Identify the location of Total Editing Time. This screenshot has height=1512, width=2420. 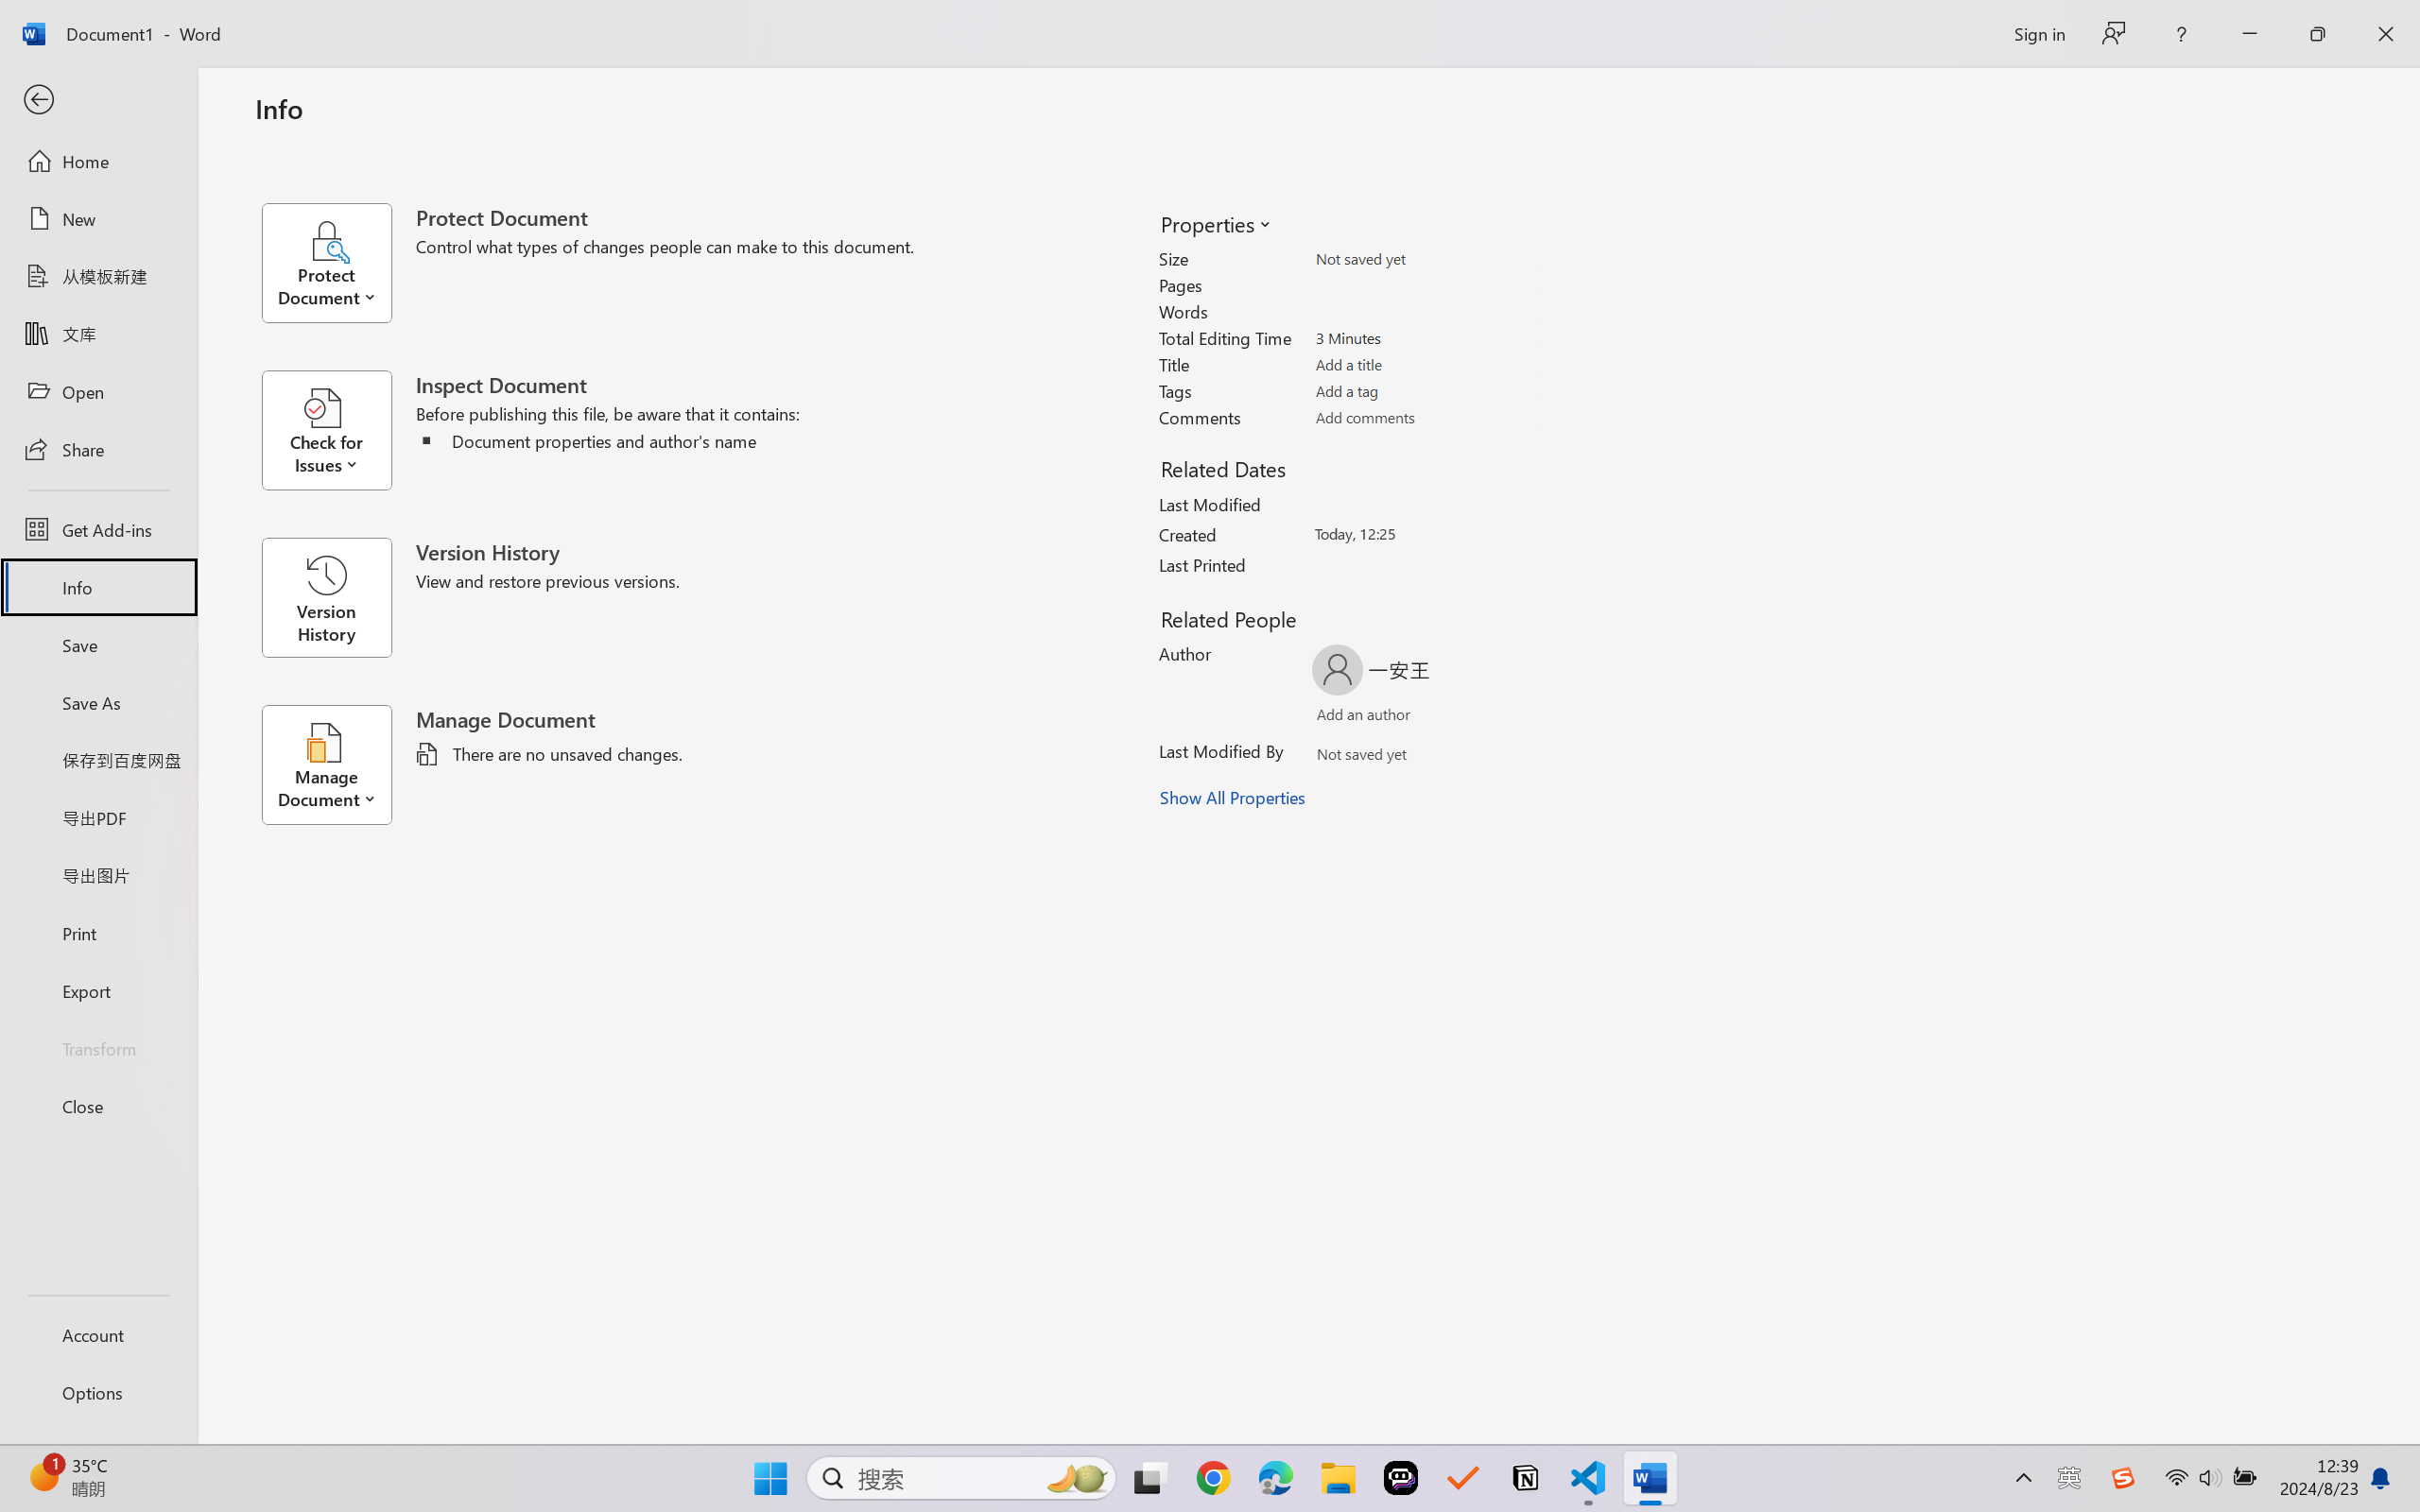
(1426, 337).